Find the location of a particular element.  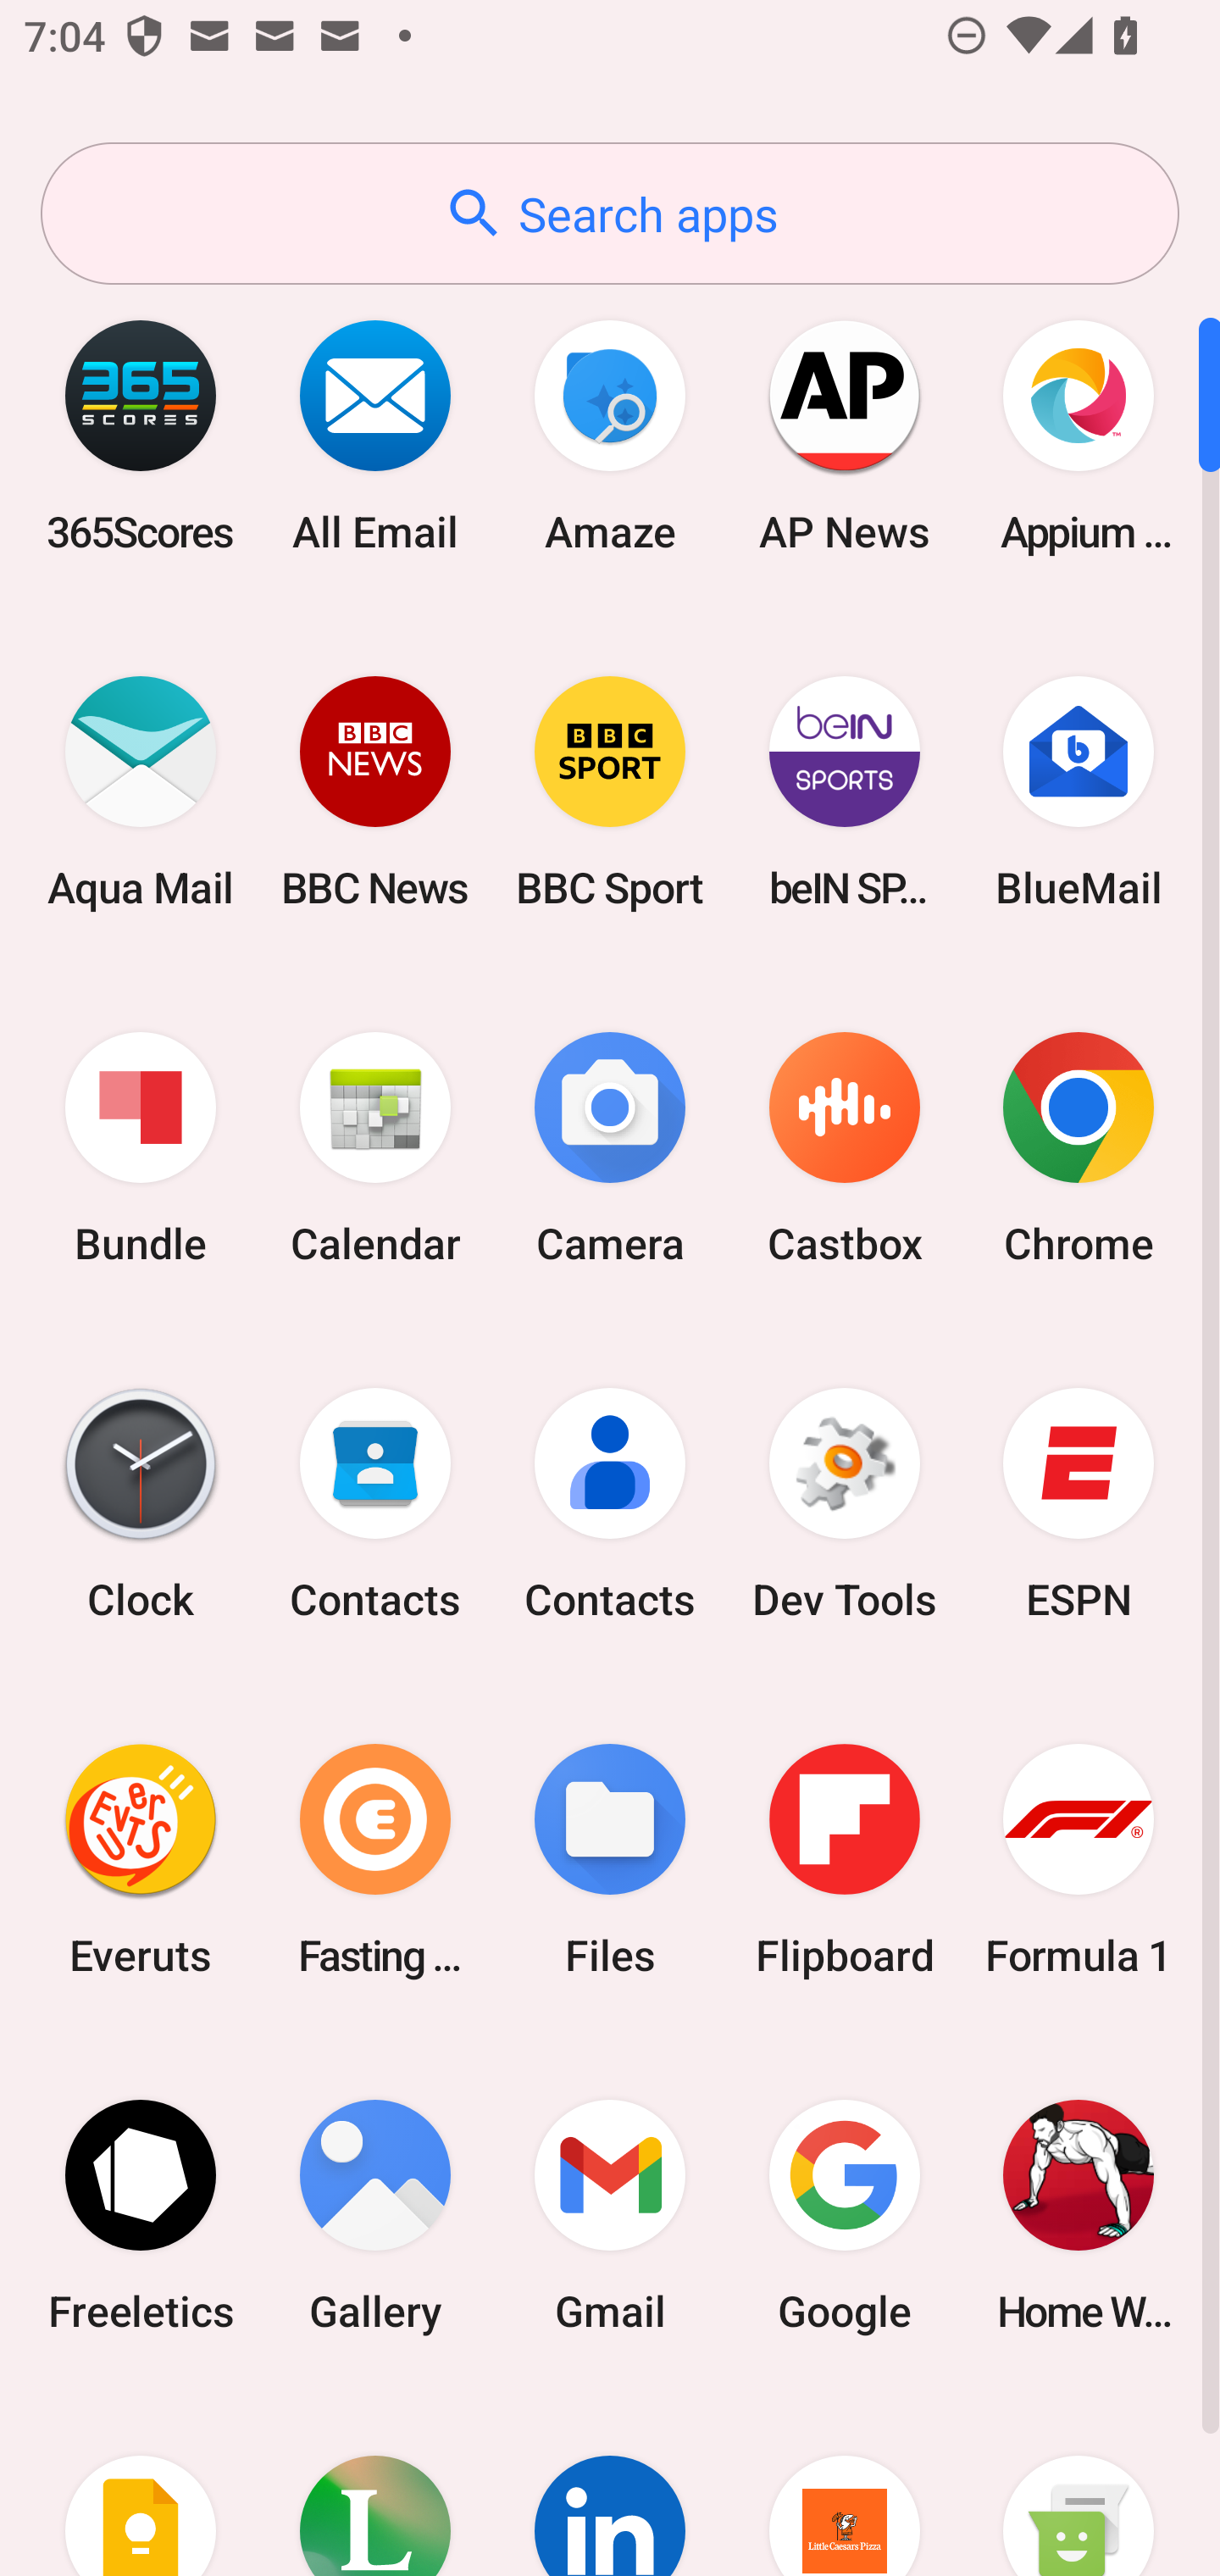

Gallery is located at coordinates (375, 2215).